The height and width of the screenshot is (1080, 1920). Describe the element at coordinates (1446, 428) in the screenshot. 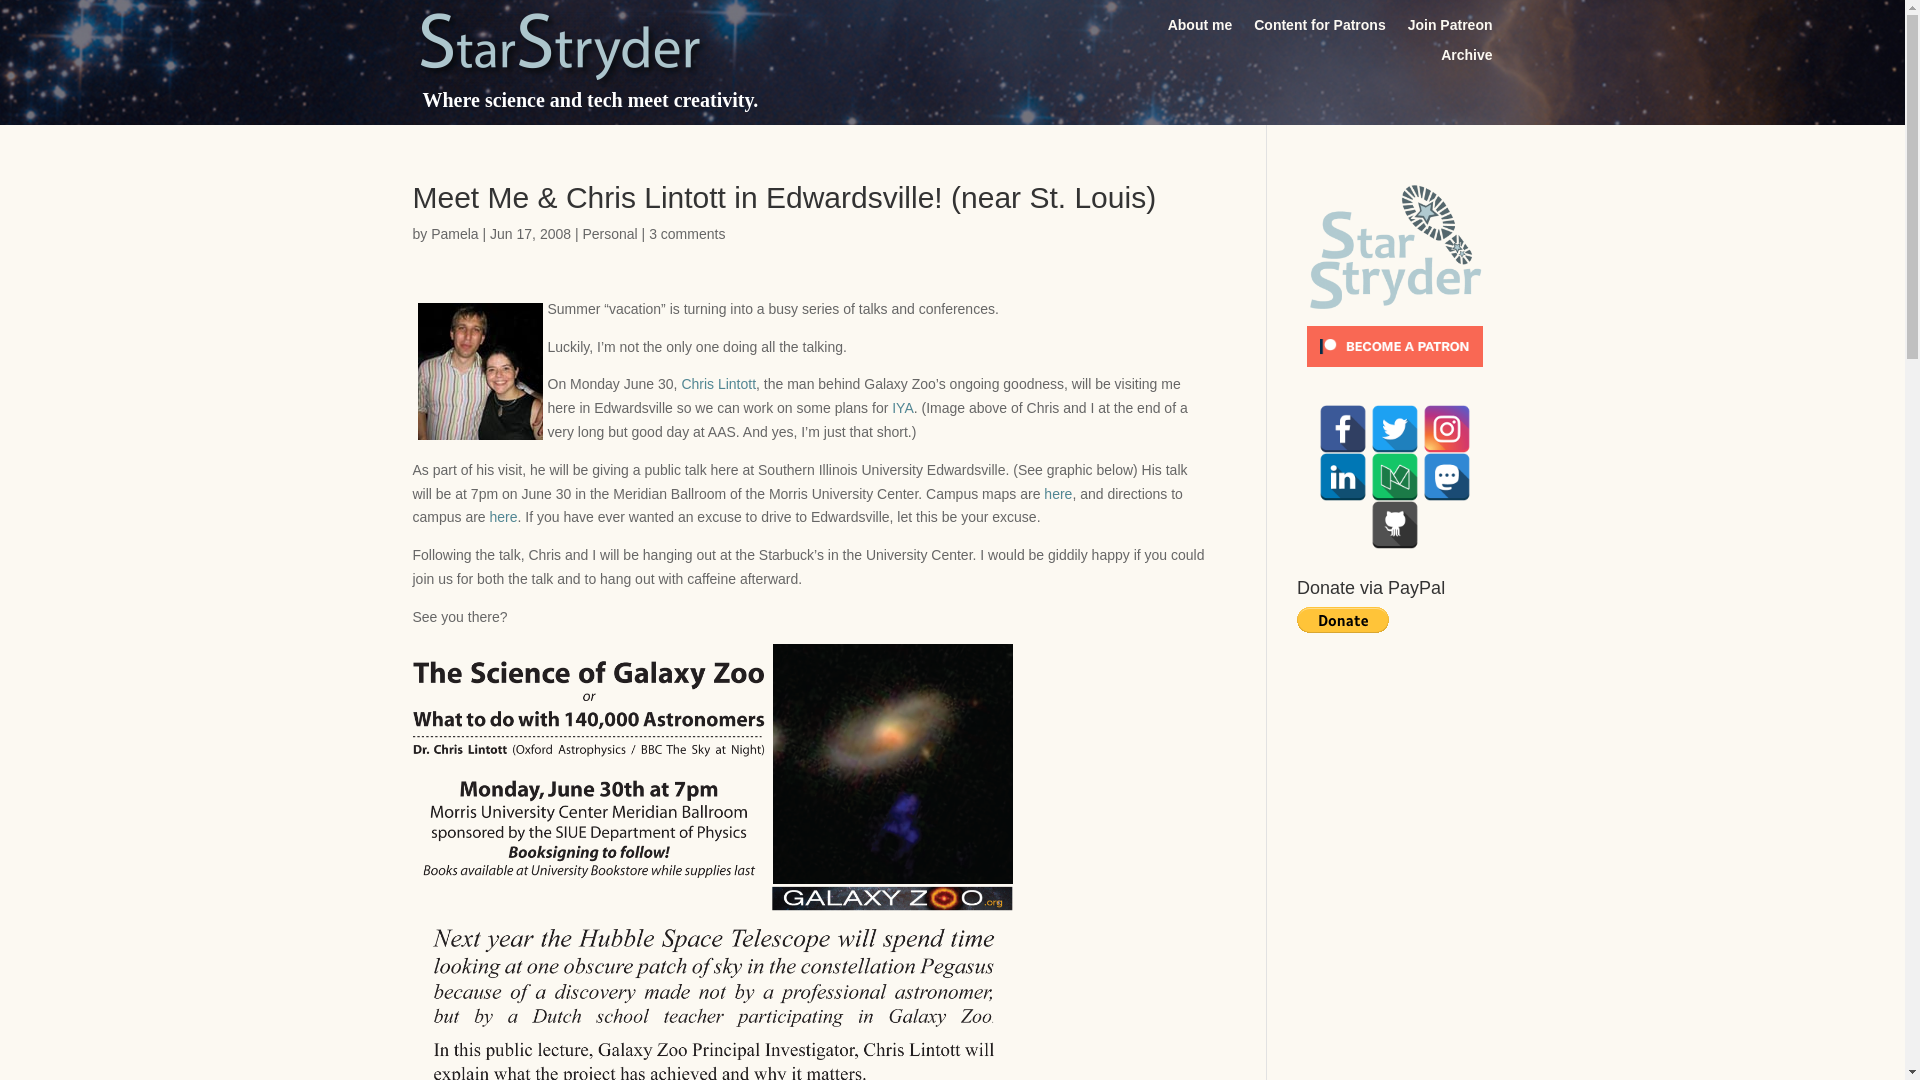

I see `Instagram` at that location.